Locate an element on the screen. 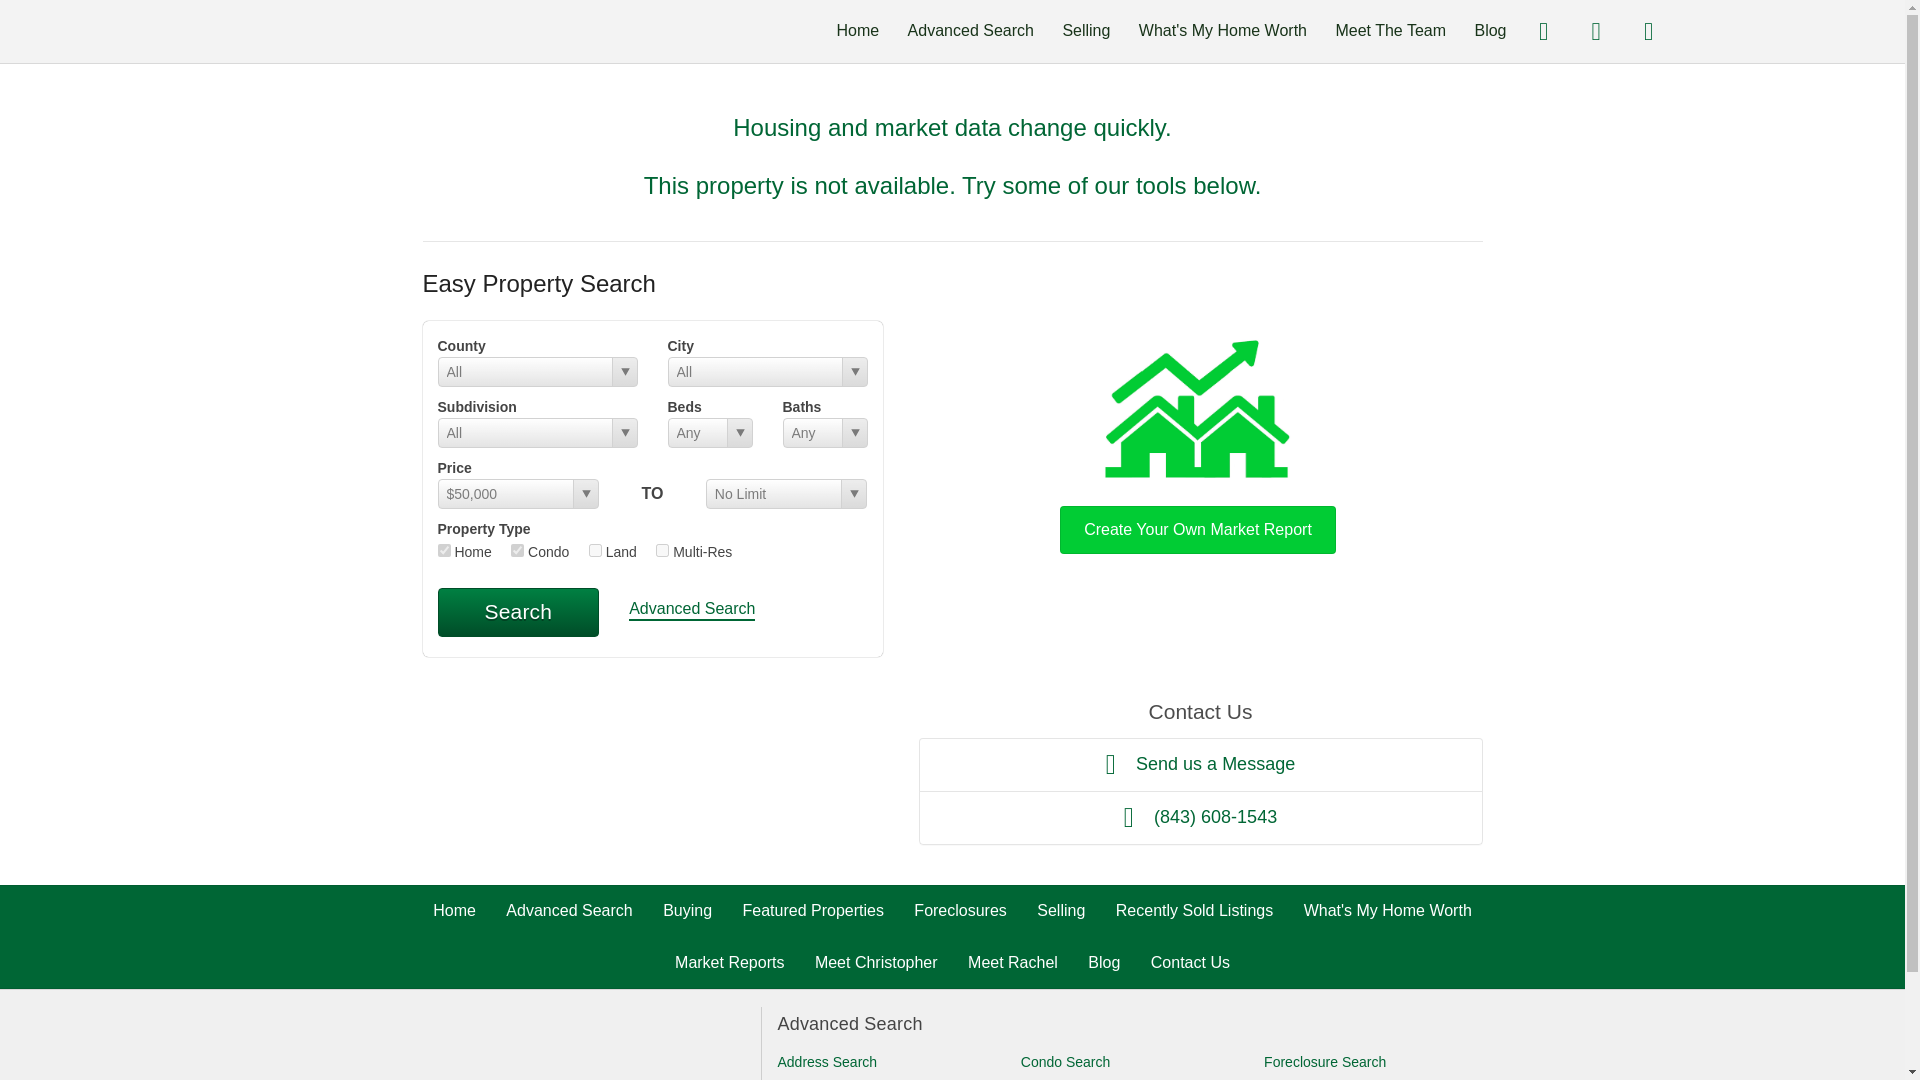 This screenshot has height=1080, width=1920. Market Reports is located at coordinates (729, 962).